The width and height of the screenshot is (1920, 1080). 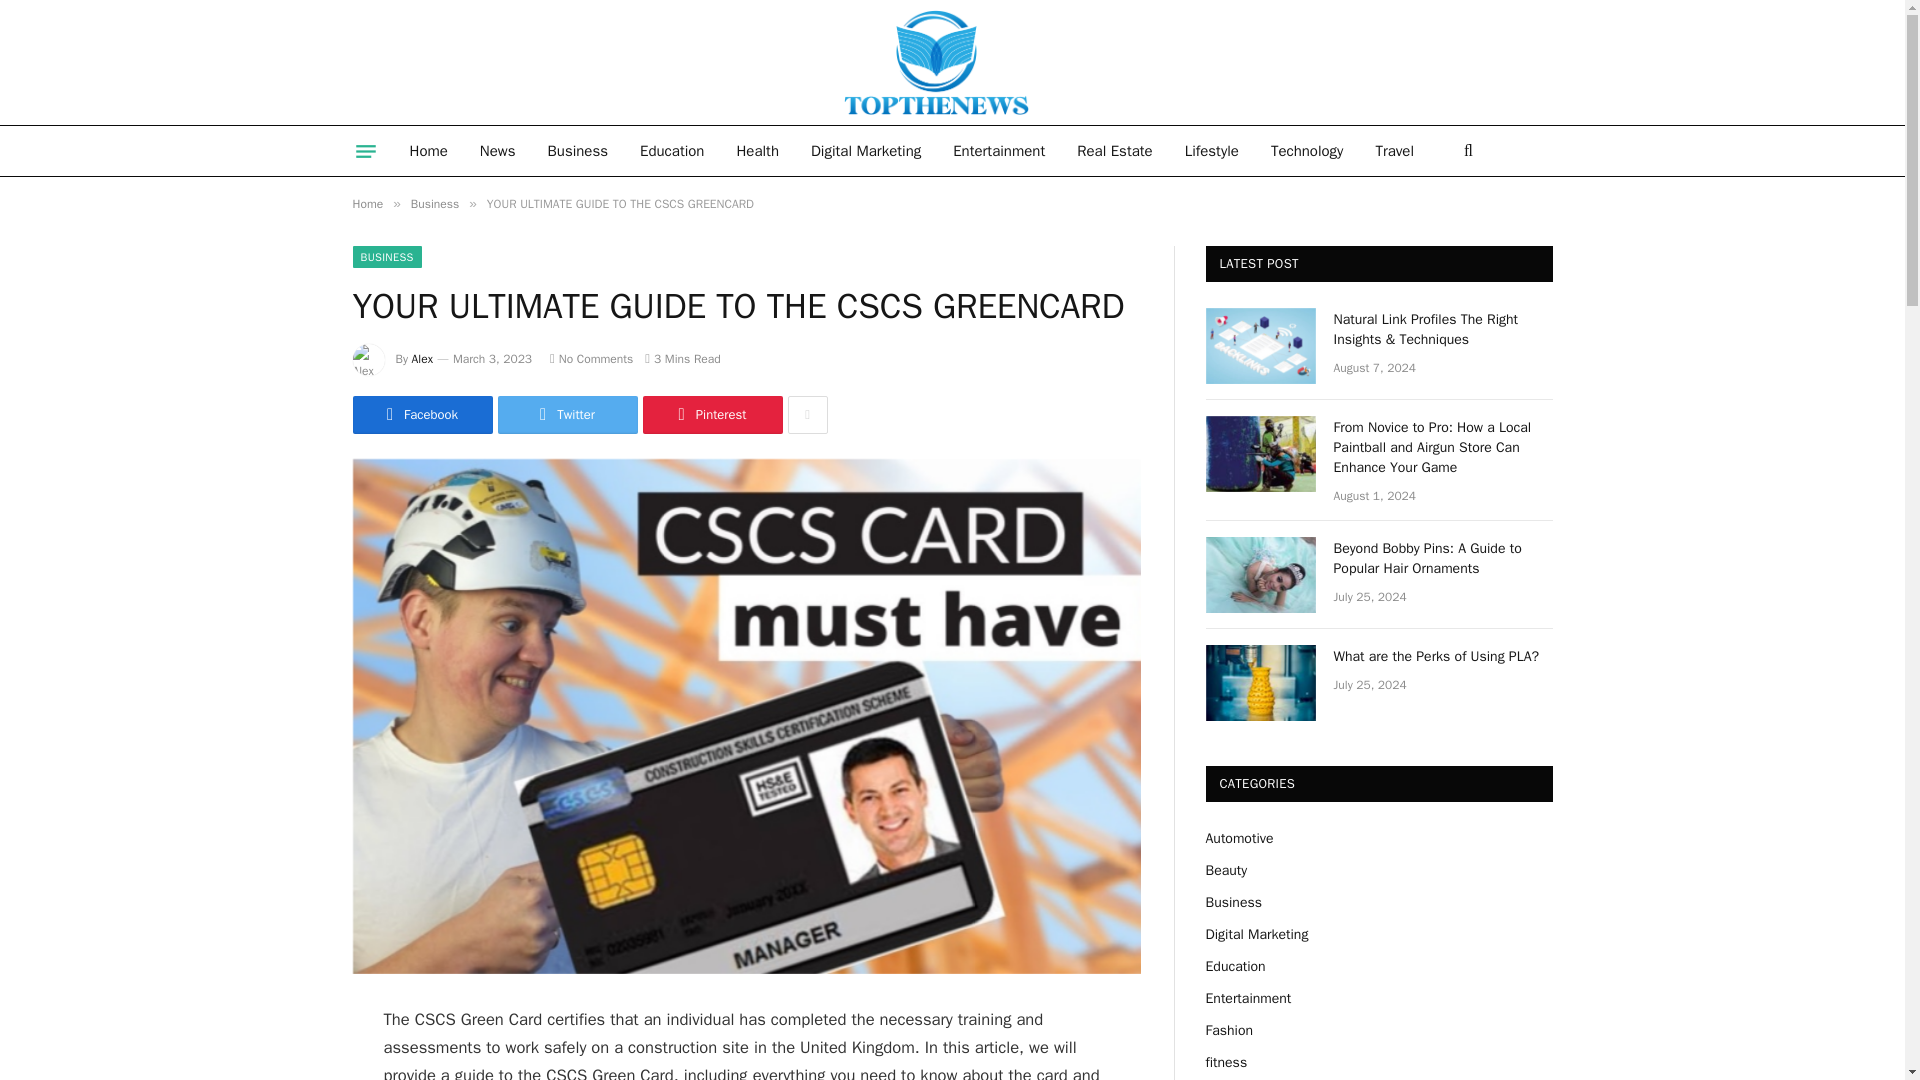 What do you see at coordinates (434, 203) in the screenshot?
I see `Business` at bounding box center [434, 203].